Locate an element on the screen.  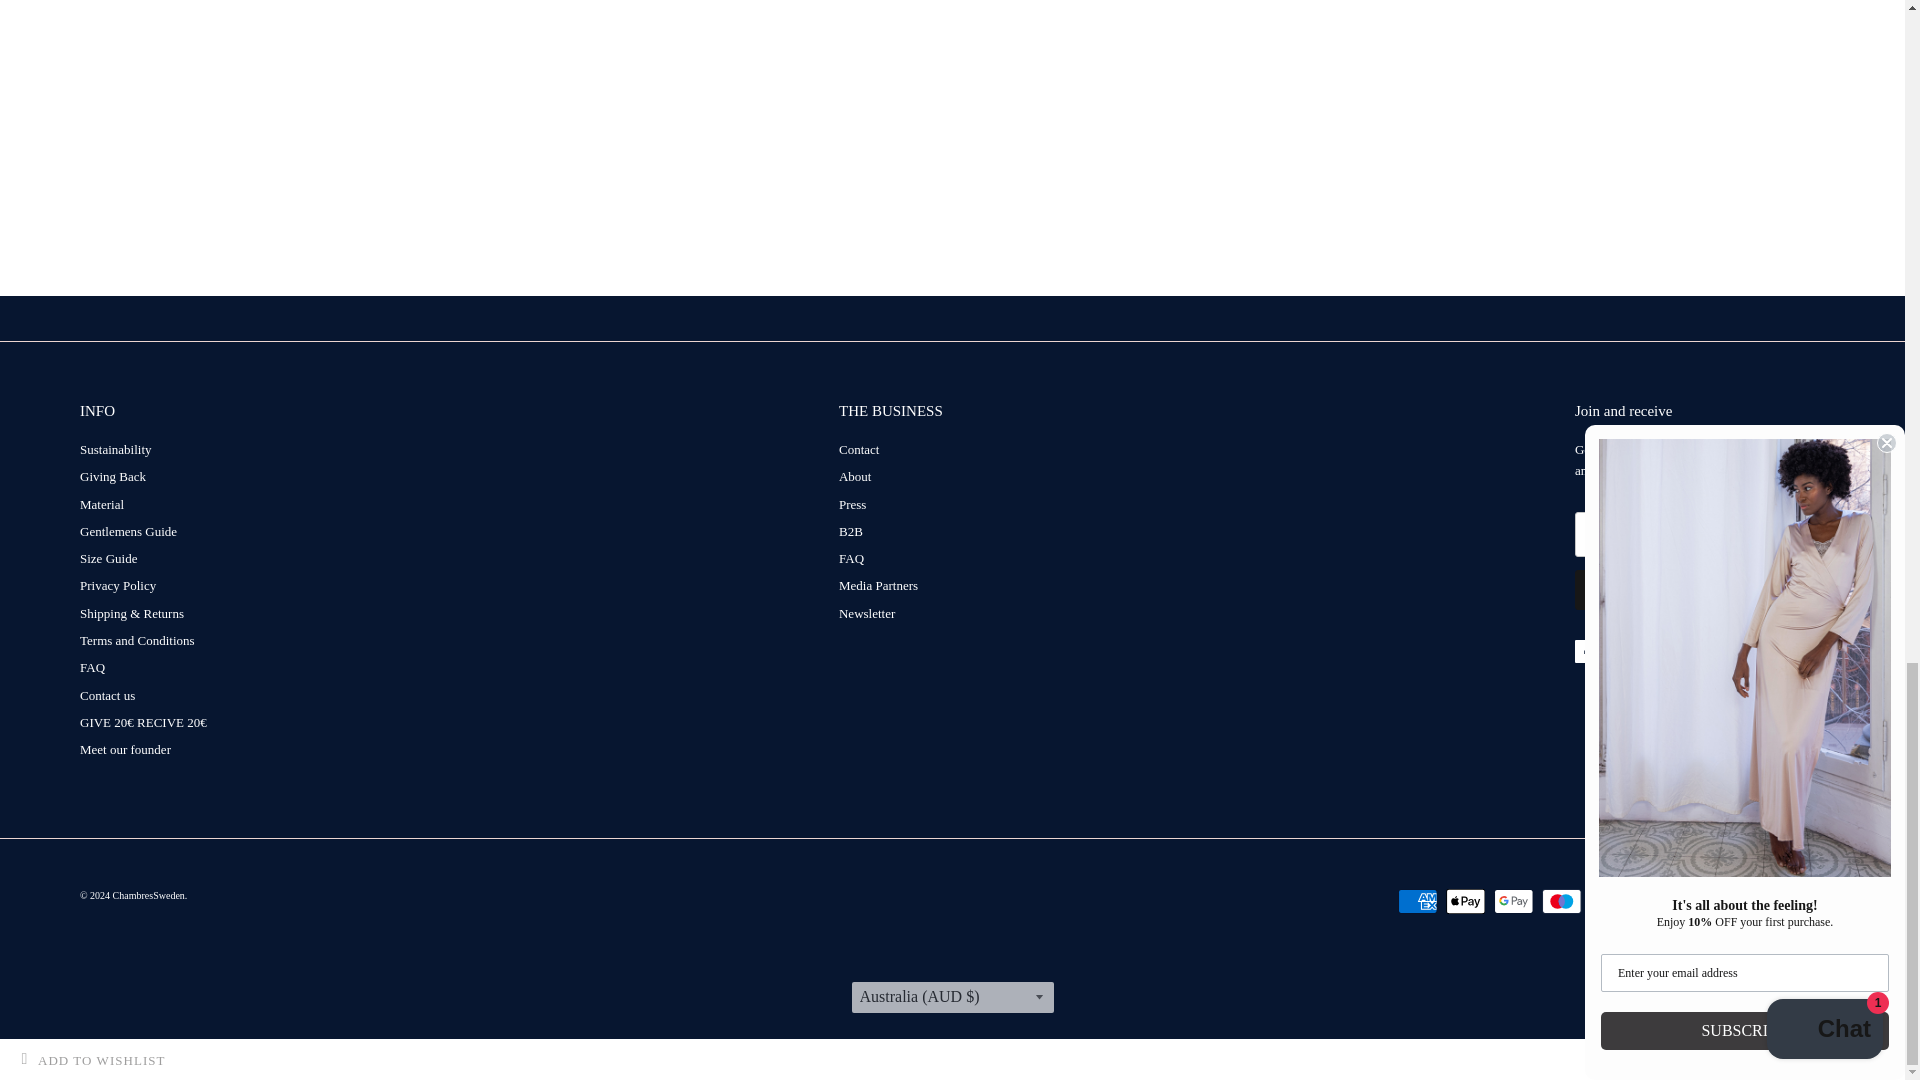
Instagram is located at coordinates (1658, 652).